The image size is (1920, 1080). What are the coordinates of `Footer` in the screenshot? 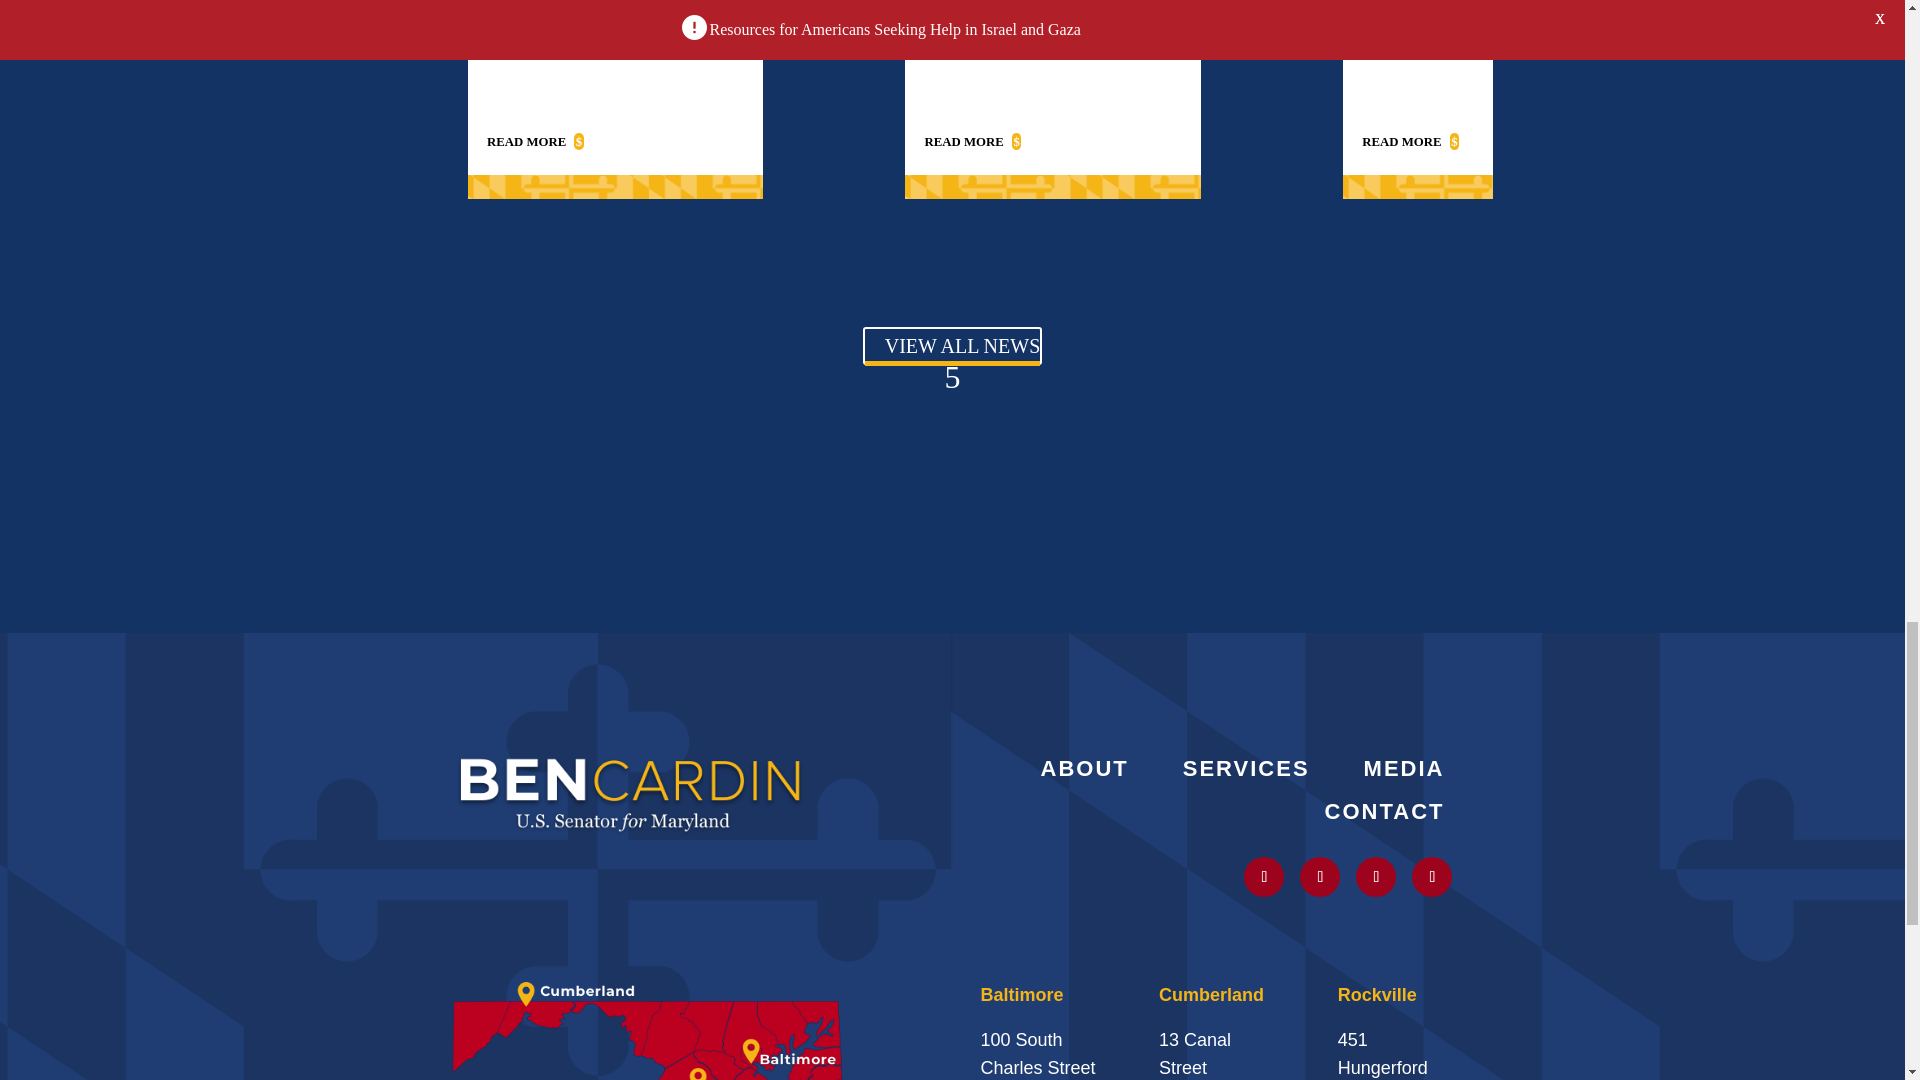 It's located at (630, 792).